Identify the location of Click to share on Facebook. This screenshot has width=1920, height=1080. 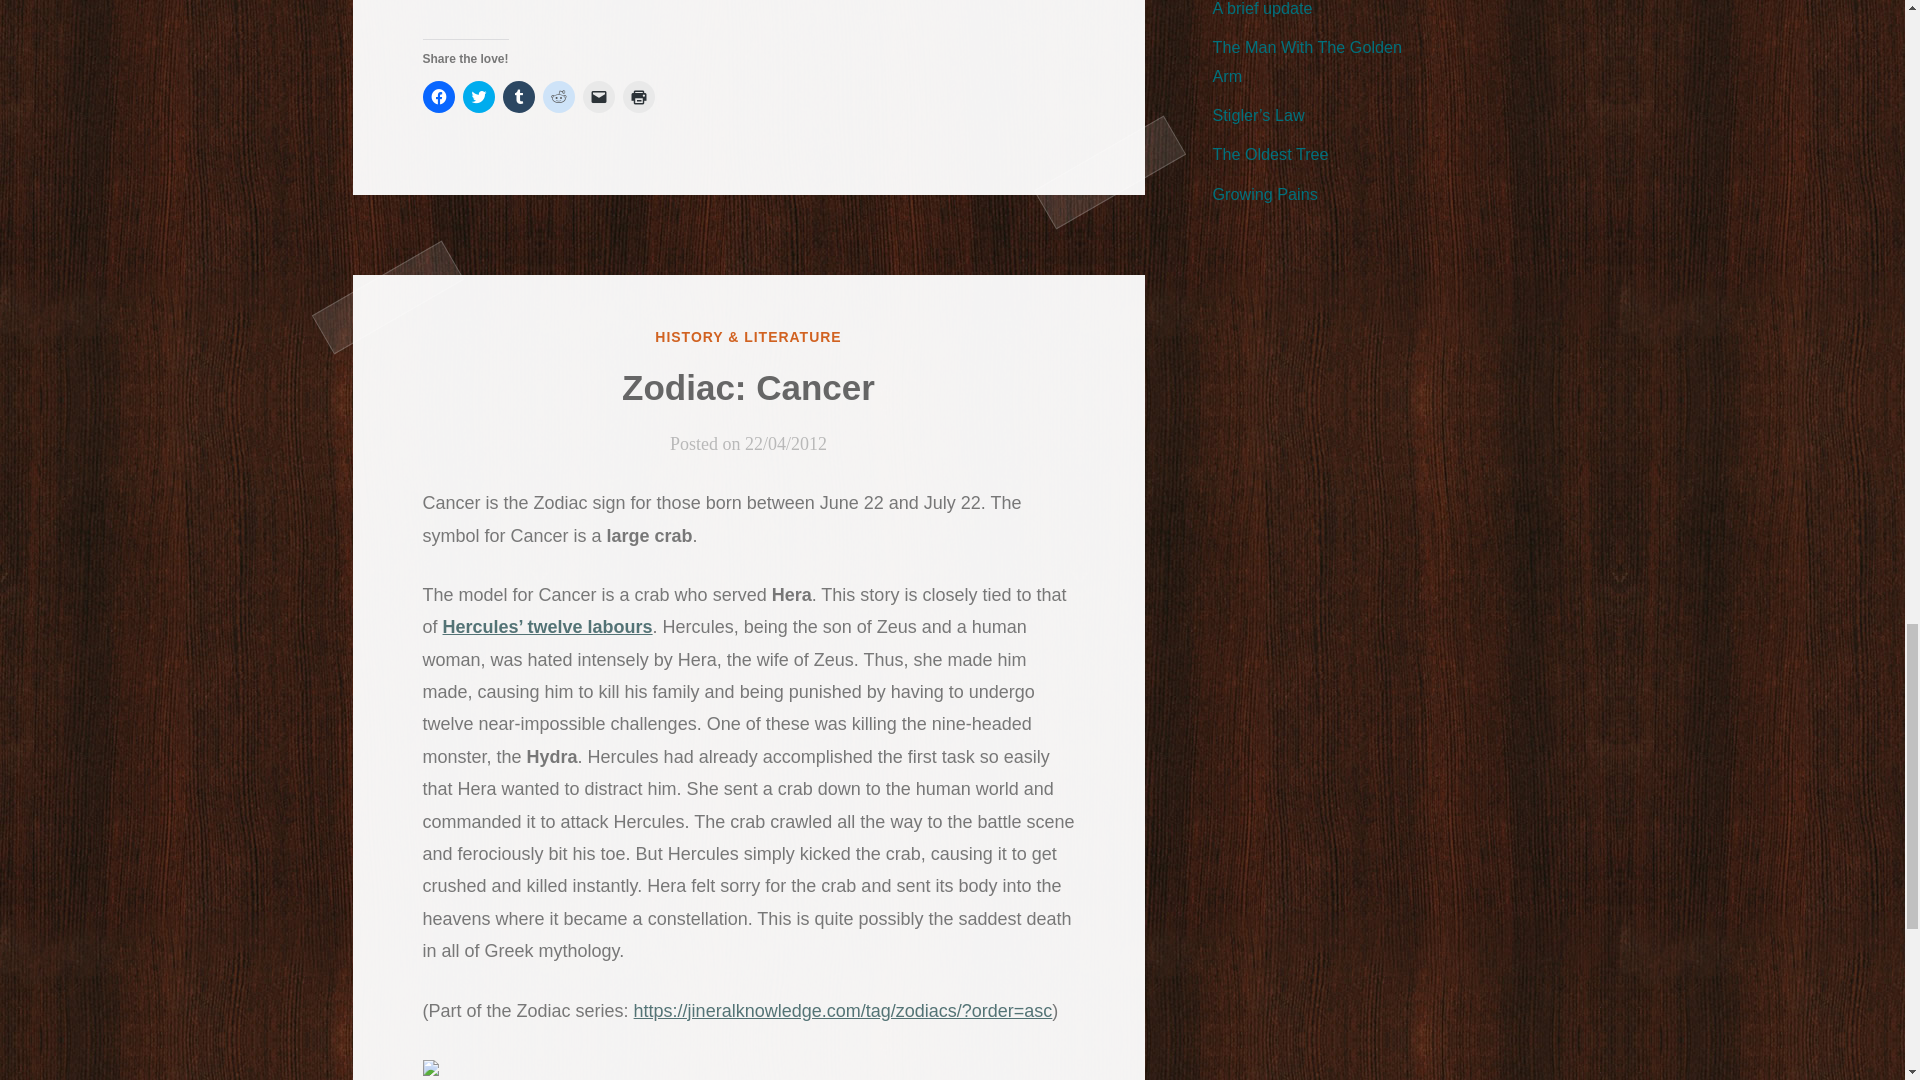
(438, 97).